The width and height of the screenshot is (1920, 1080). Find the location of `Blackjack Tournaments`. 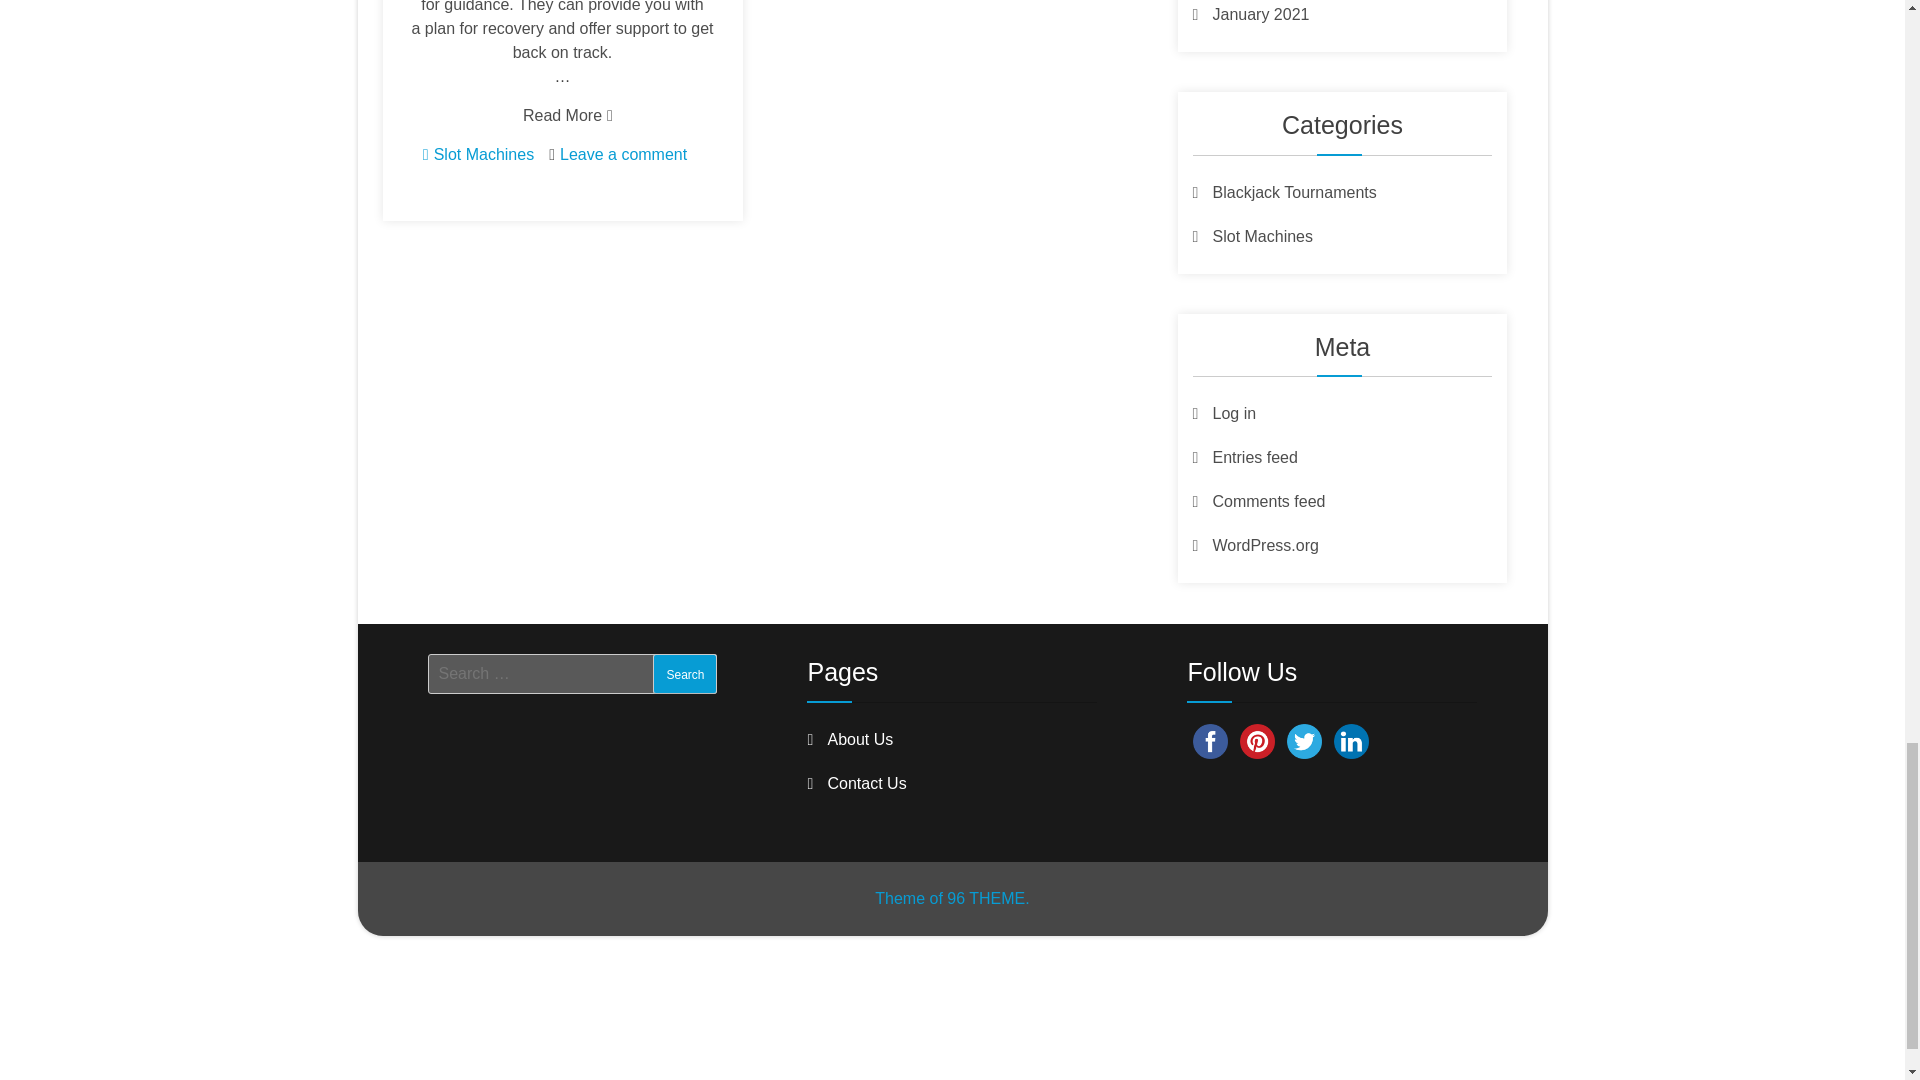

Blackjack Tournaments is located at coordinates (1284, 190).